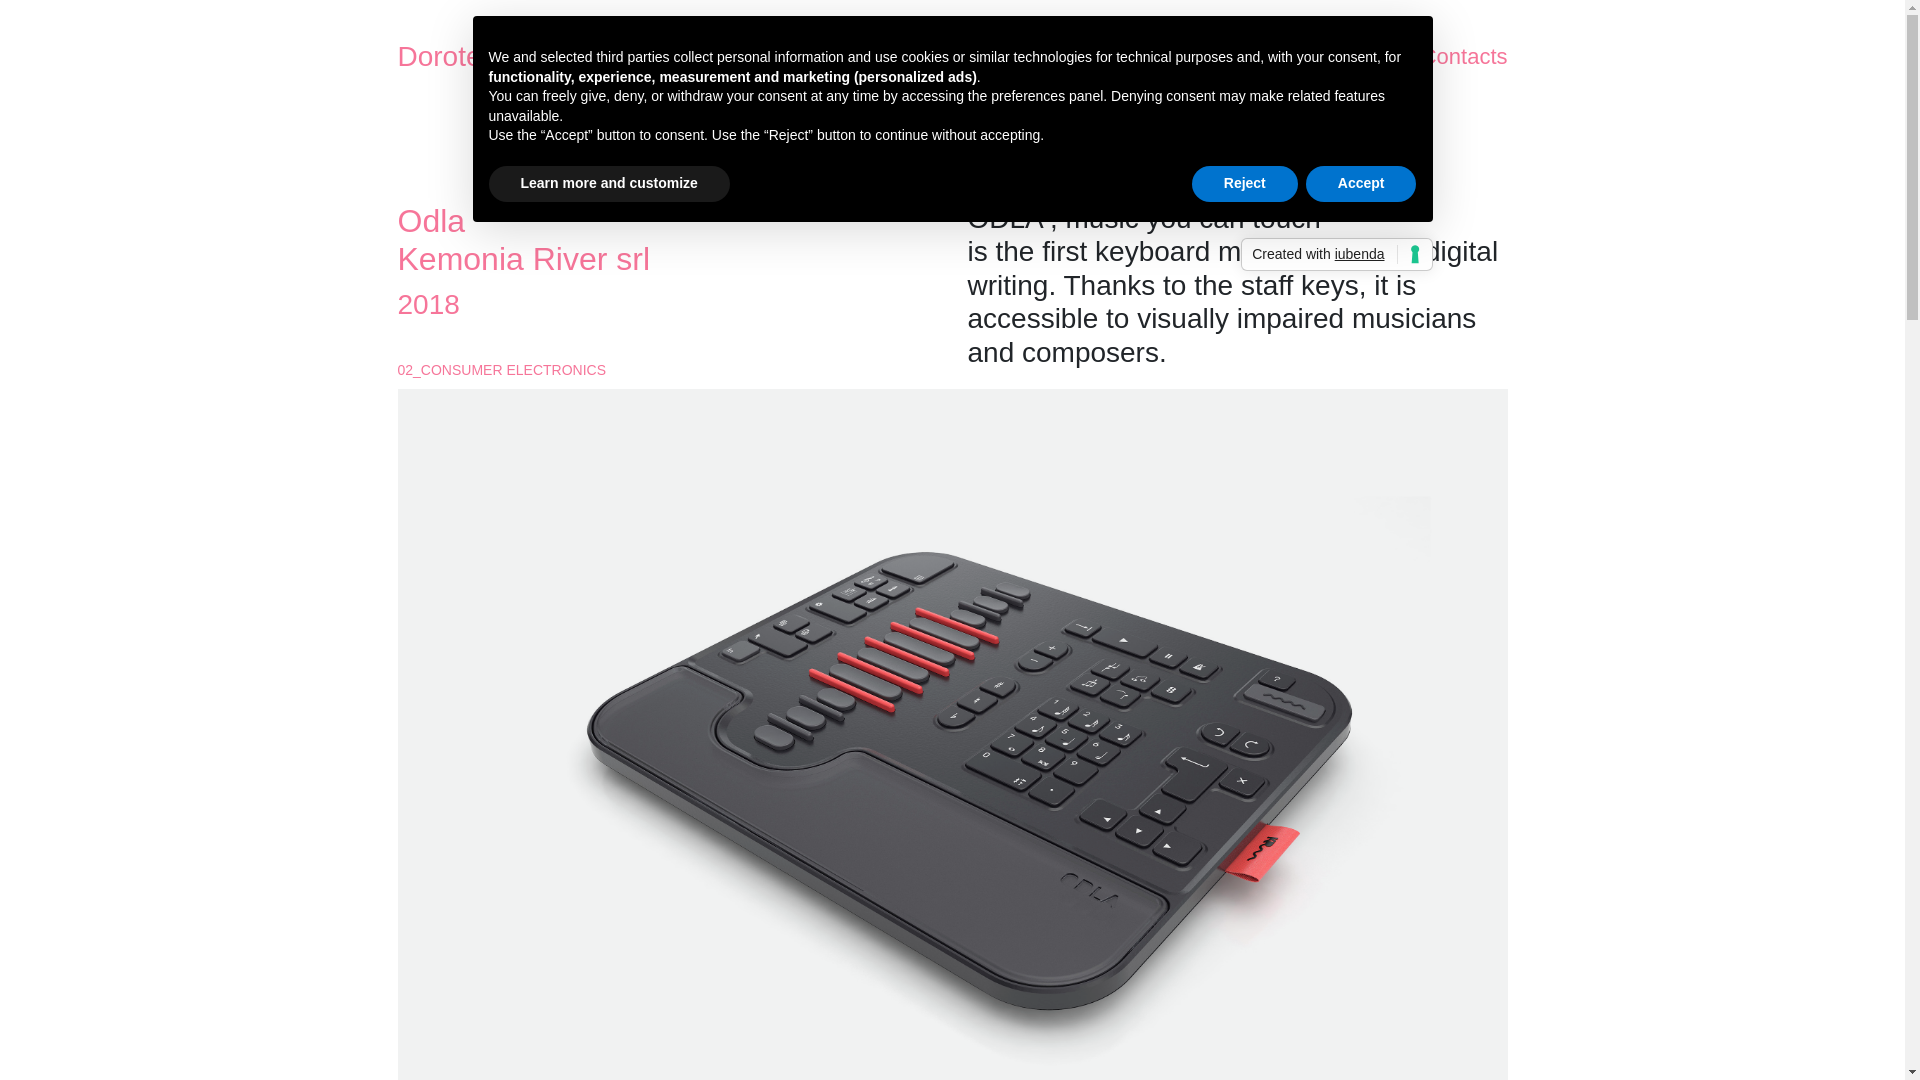 The width and height of the screenshot is (1920, 1080). I want to click on Reject, so click(1244, 184).